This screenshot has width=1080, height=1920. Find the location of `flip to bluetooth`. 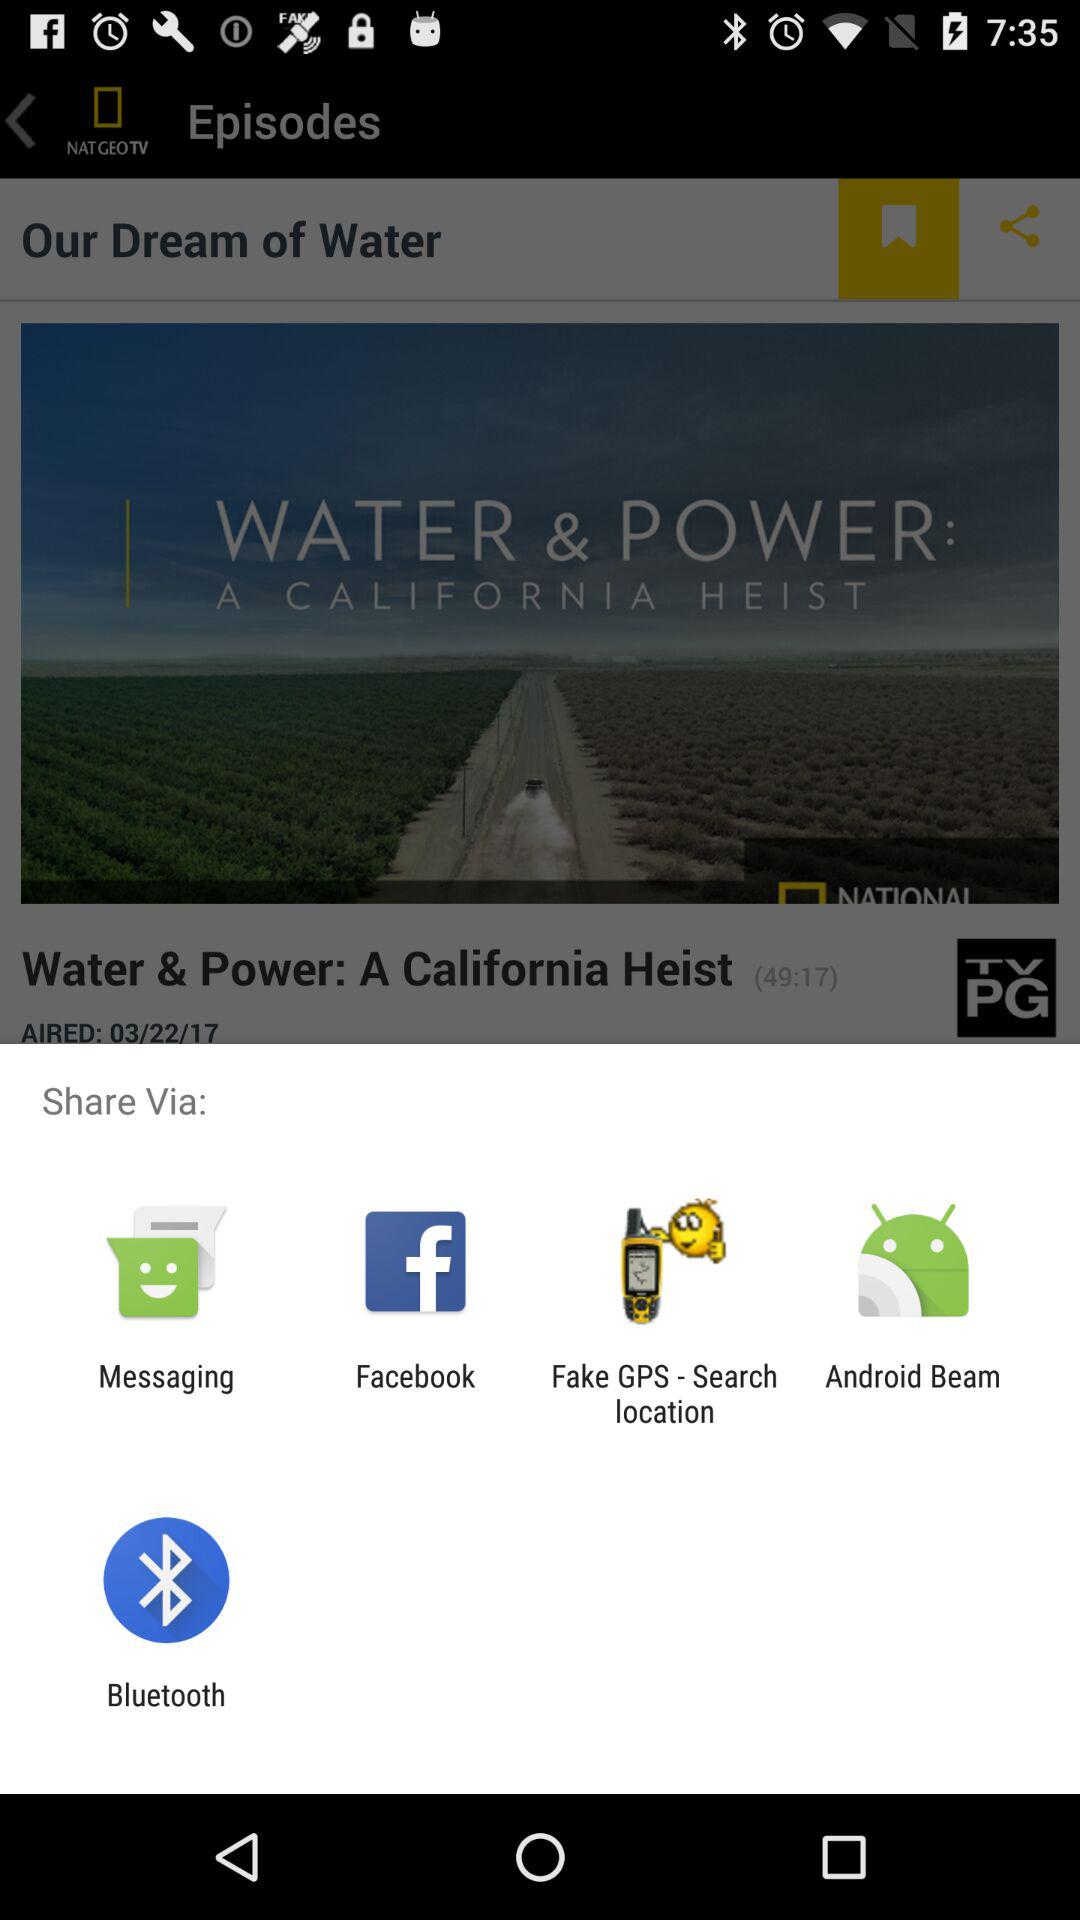

flip to bluetooth is located at coordinates (166, 1712).